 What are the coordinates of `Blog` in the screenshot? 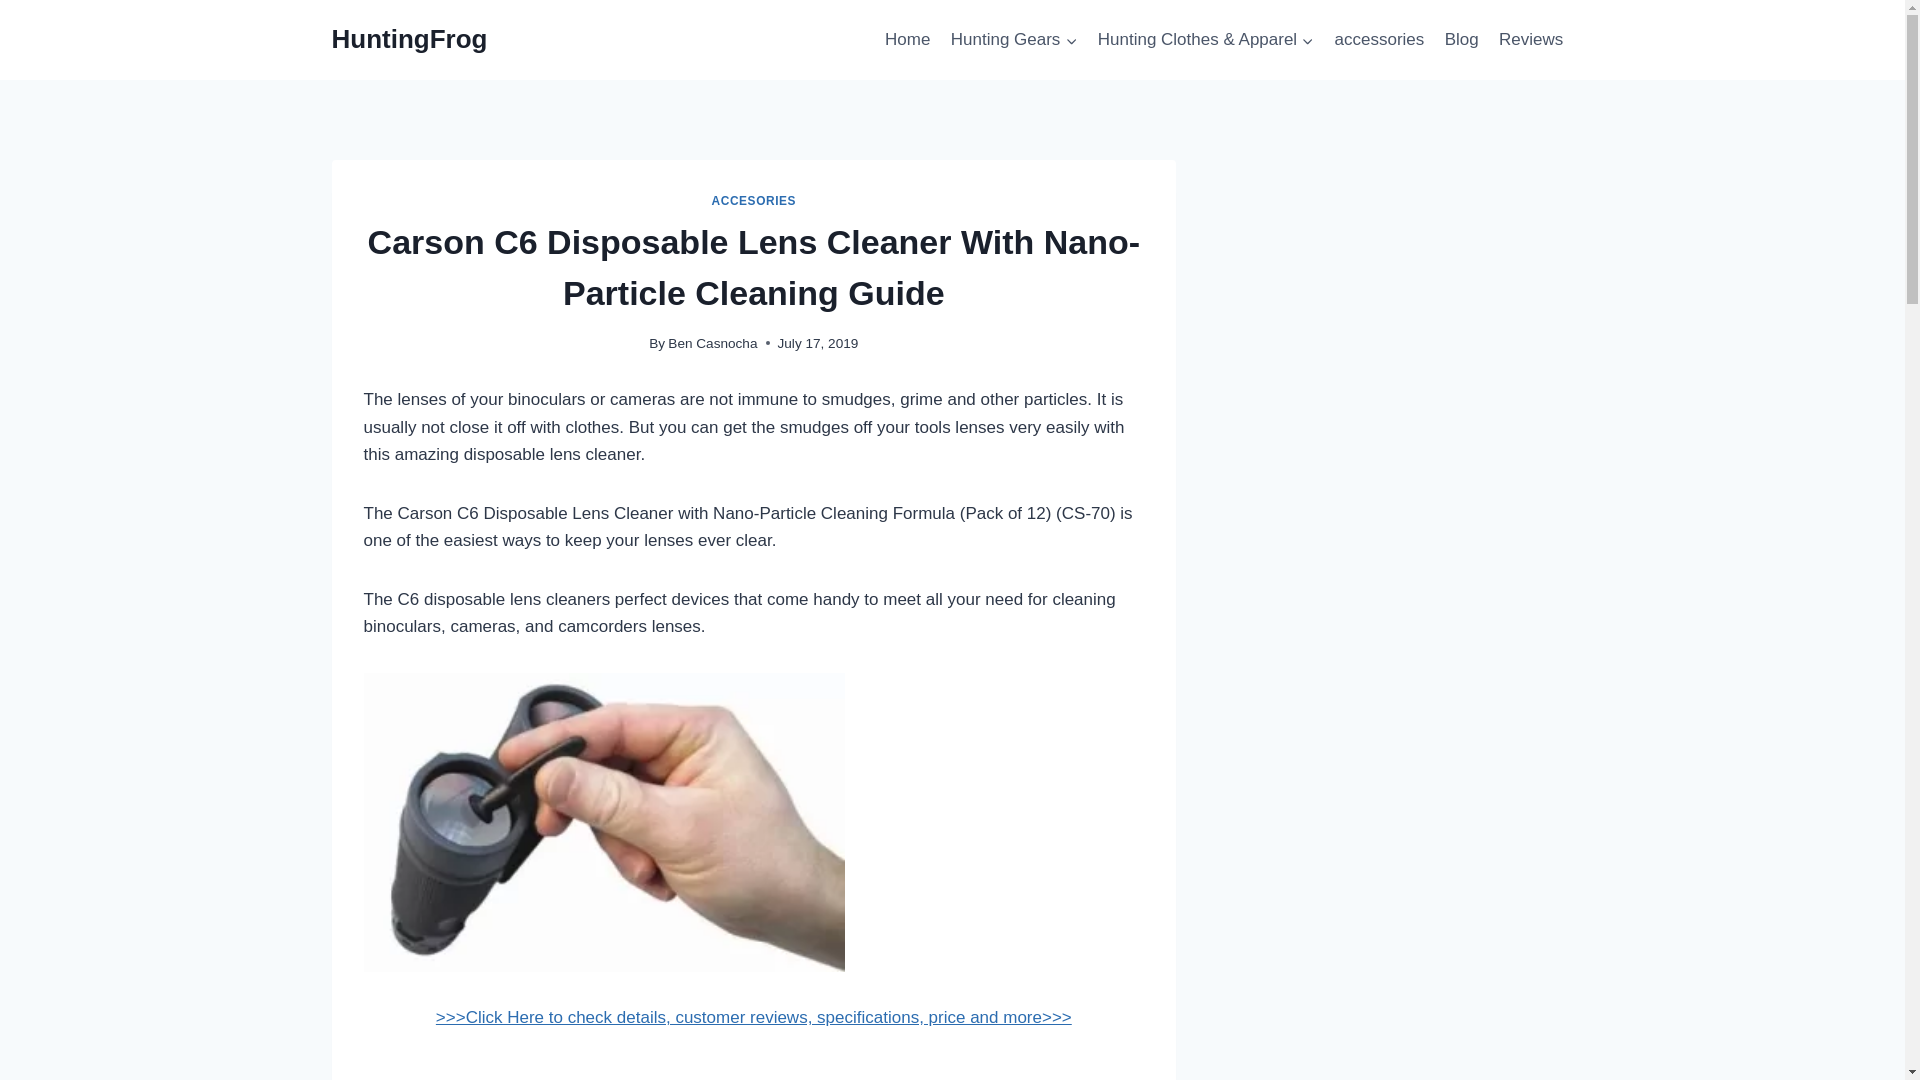 It's located at (1461, 40).